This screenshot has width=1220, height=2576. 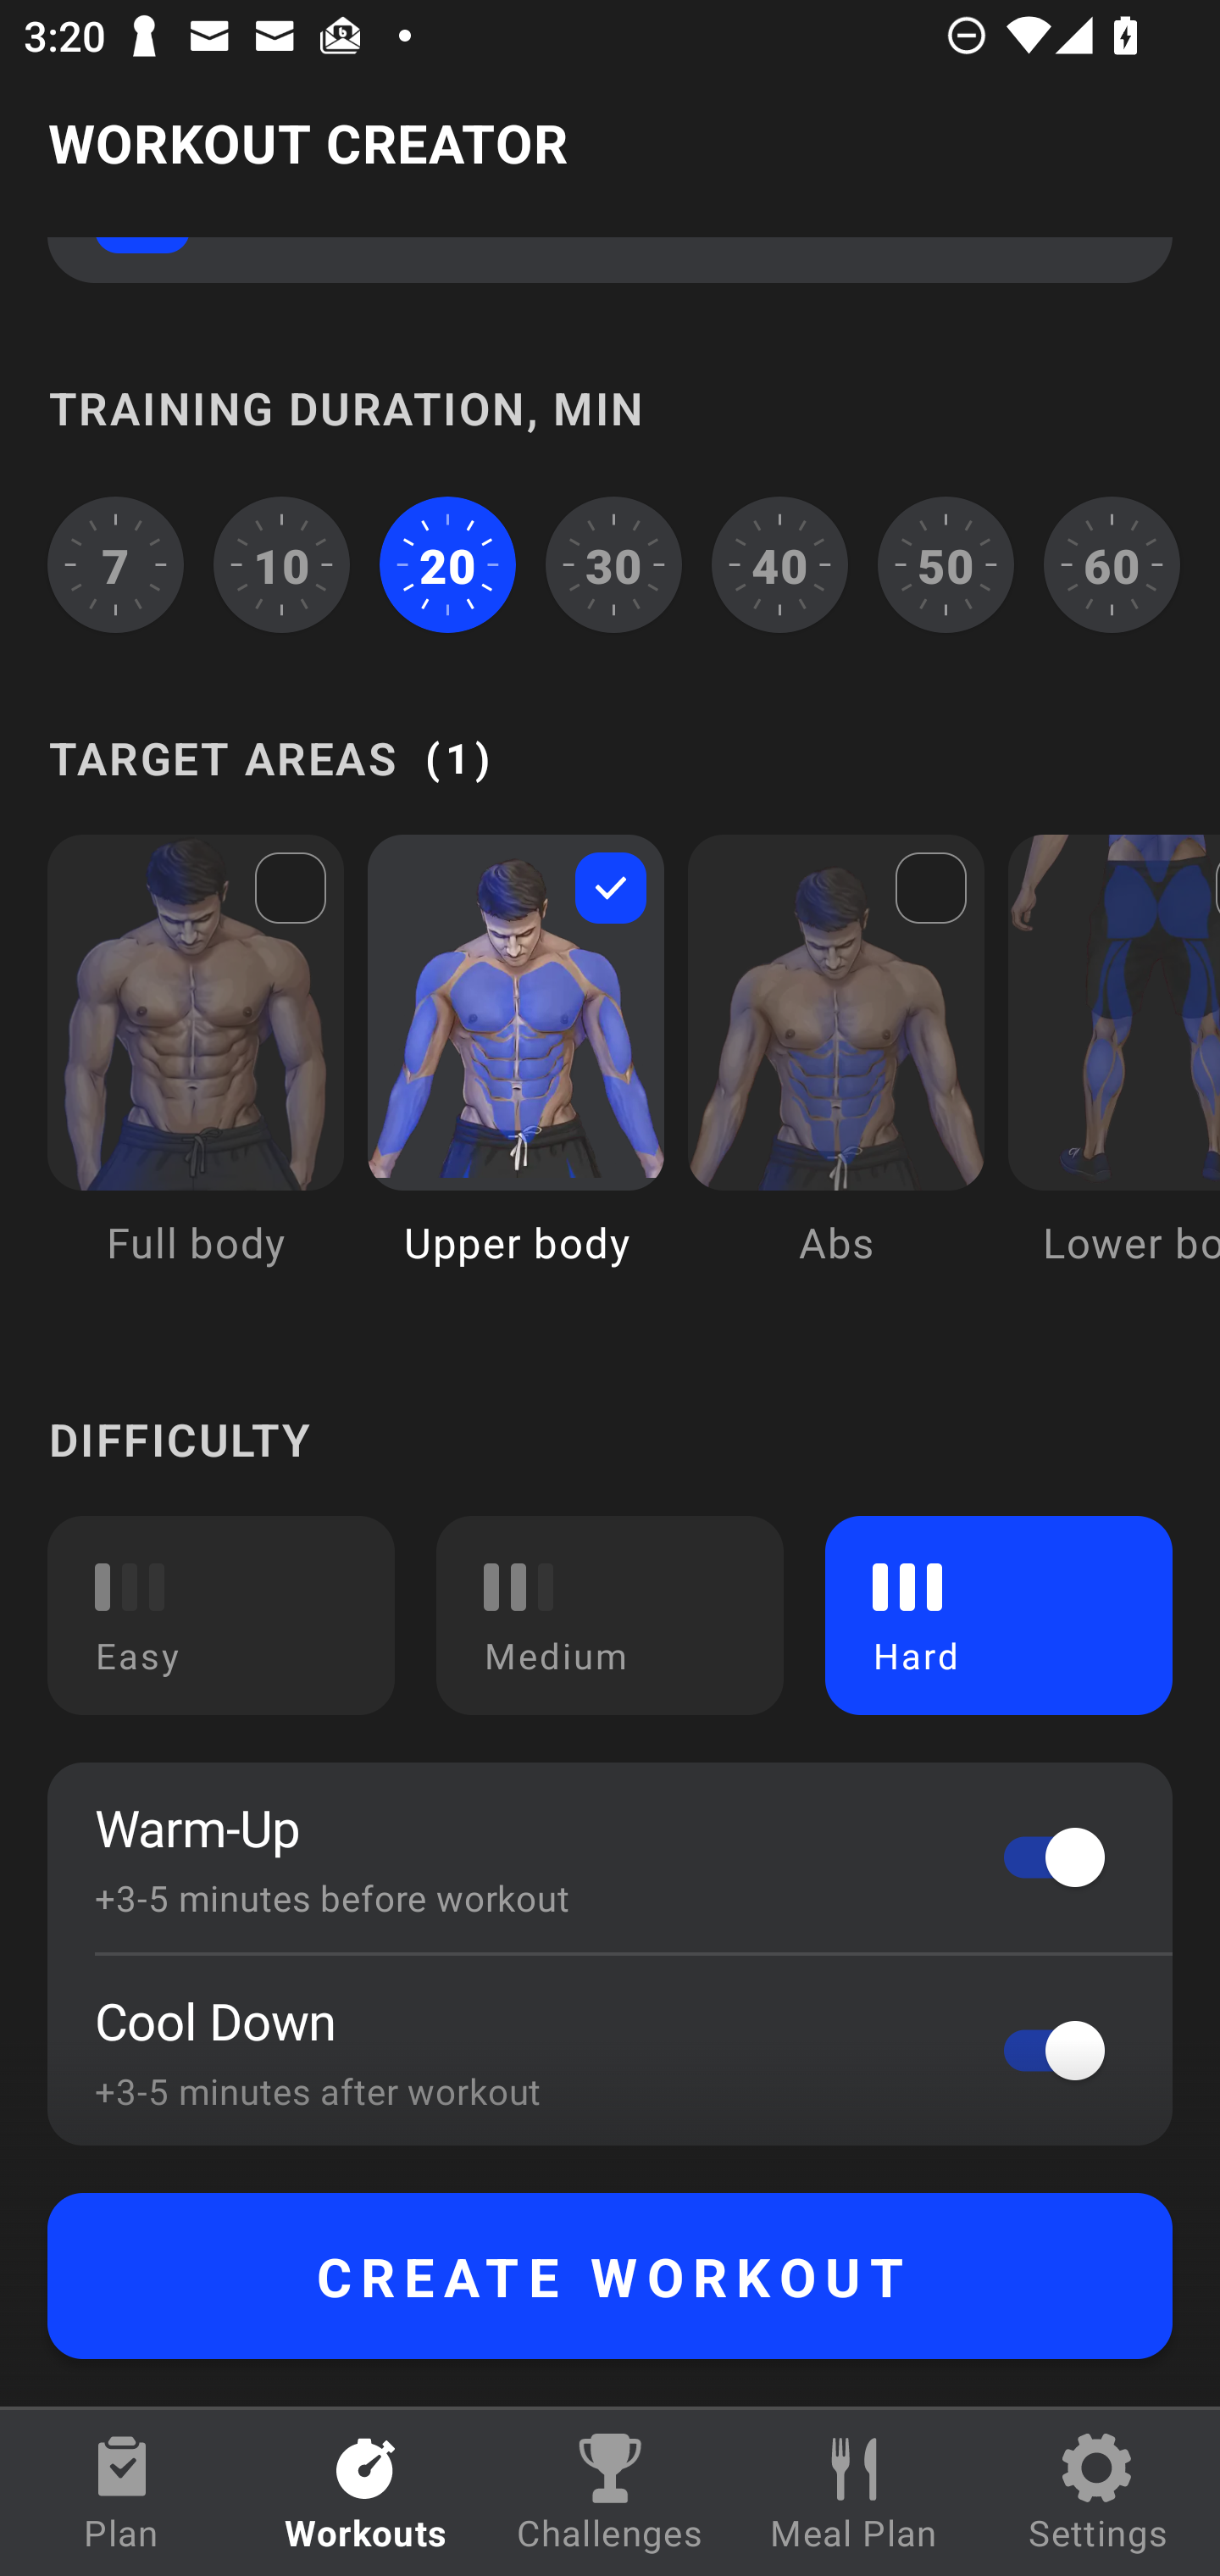 I want to click on CREATE WORKOUT, so click(x=610, y=2276).